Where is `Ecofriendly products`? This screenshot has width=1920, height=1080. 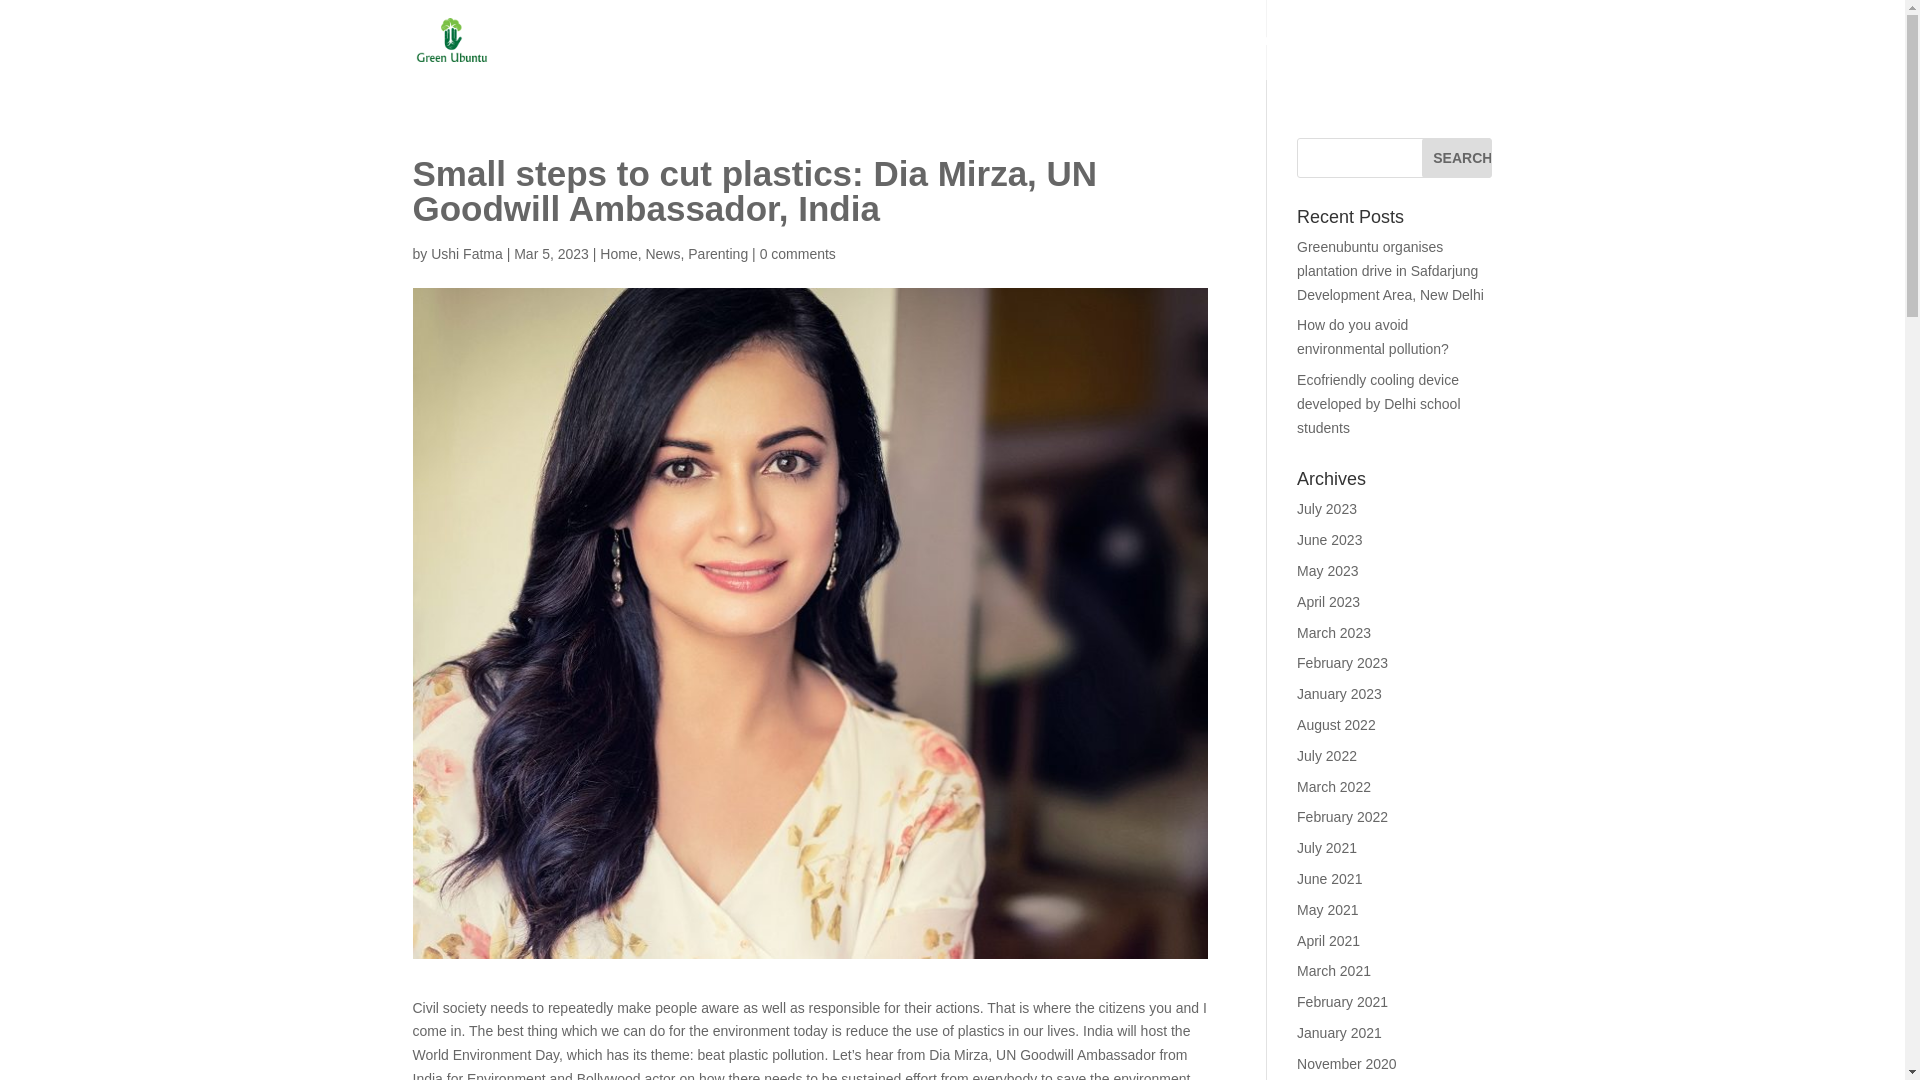
Ecofriendly products is located at coordinates (928, 56).